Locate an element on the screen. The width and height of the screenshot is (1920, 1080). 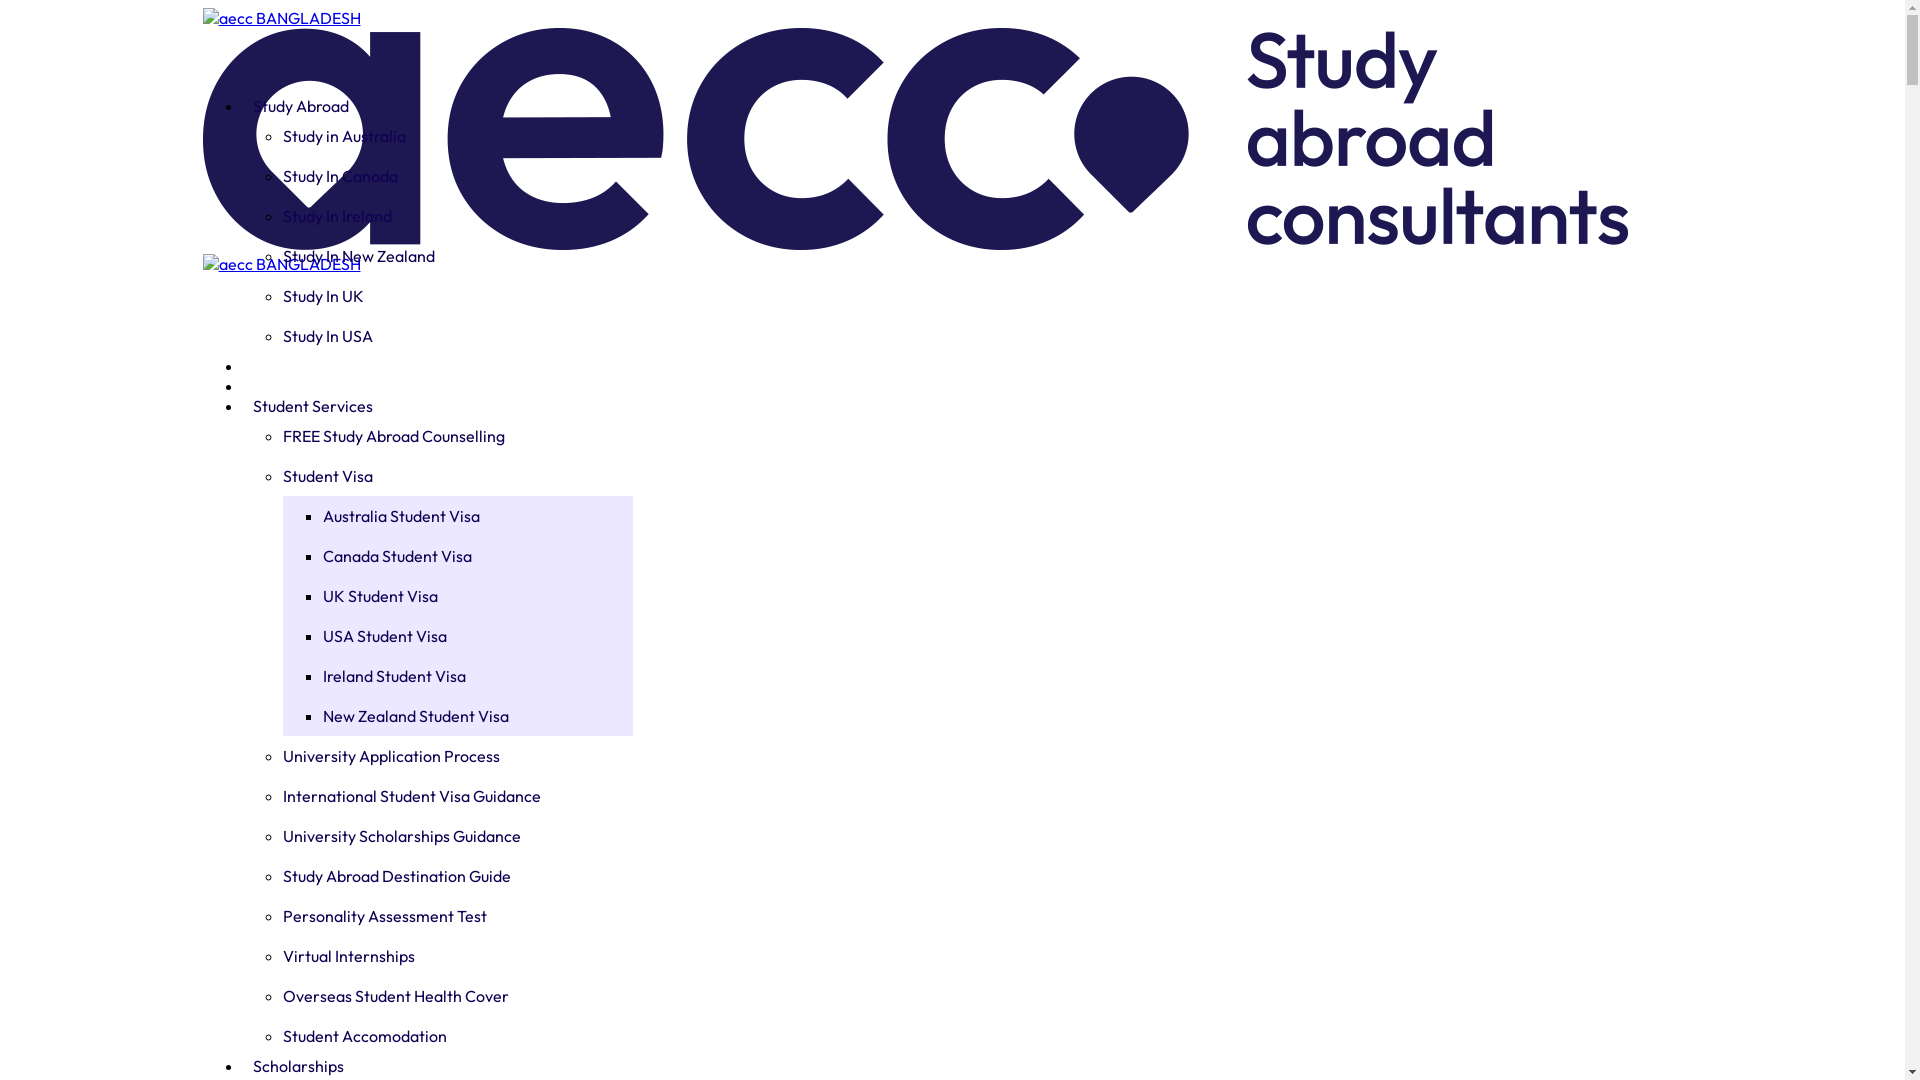
University Scholarships Guidance is located at coordinates (437, 836).